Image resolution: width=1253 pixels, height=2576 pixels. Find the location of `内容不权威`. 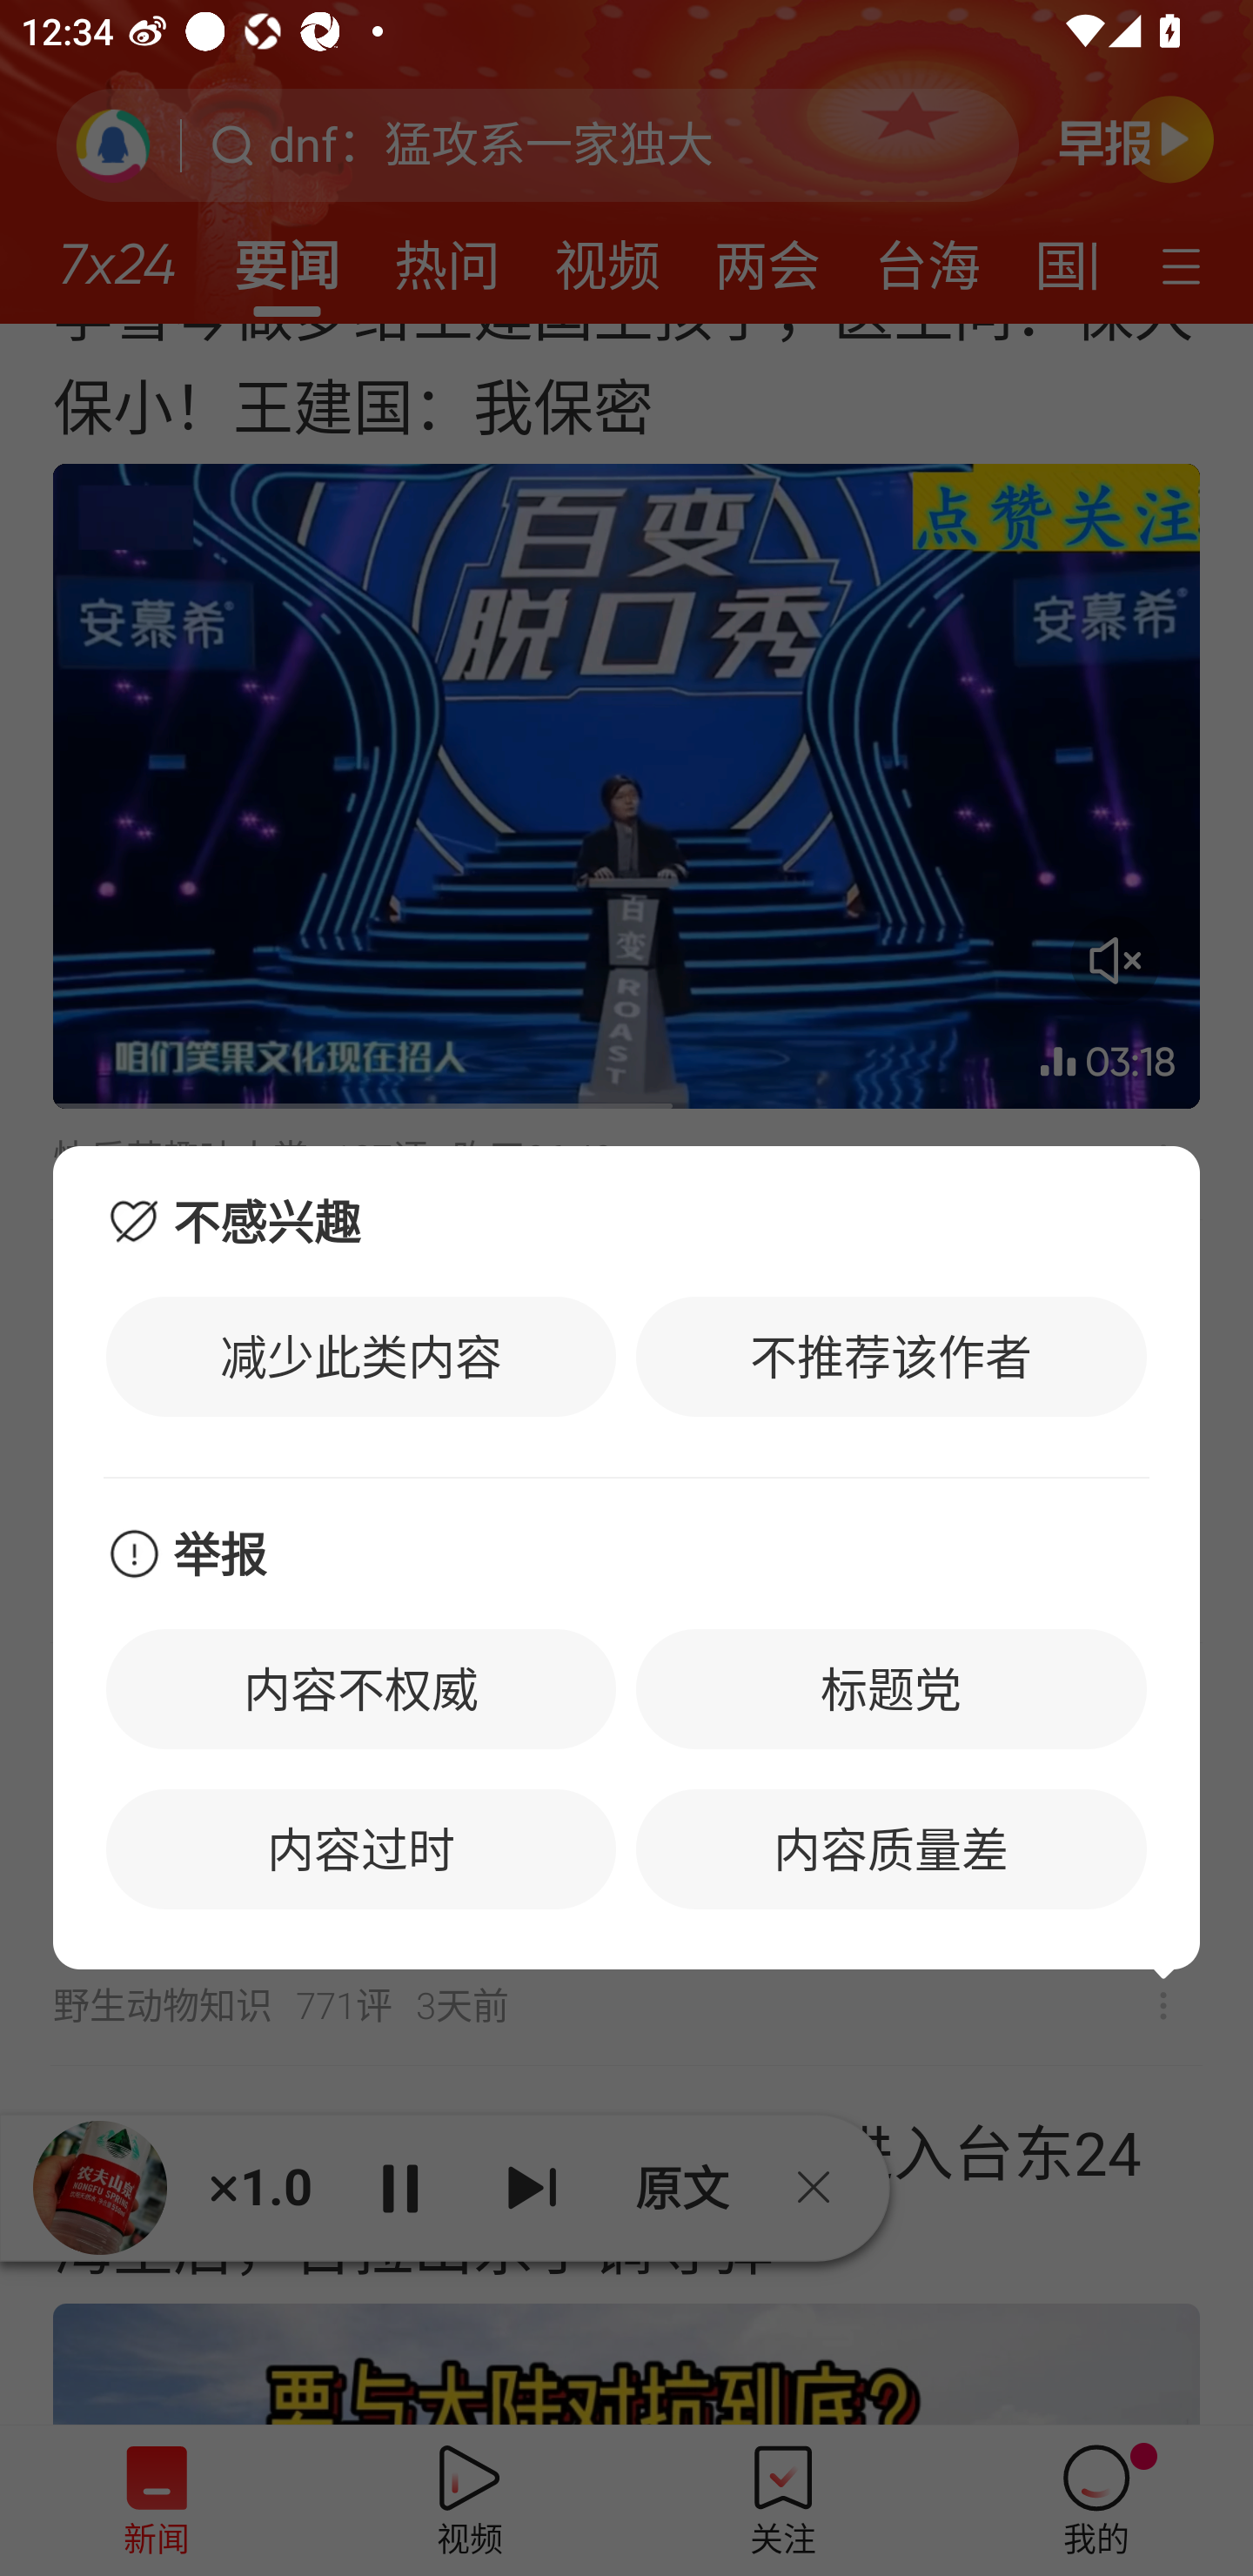

内容不权威 is located at coordinates (361, 1688).